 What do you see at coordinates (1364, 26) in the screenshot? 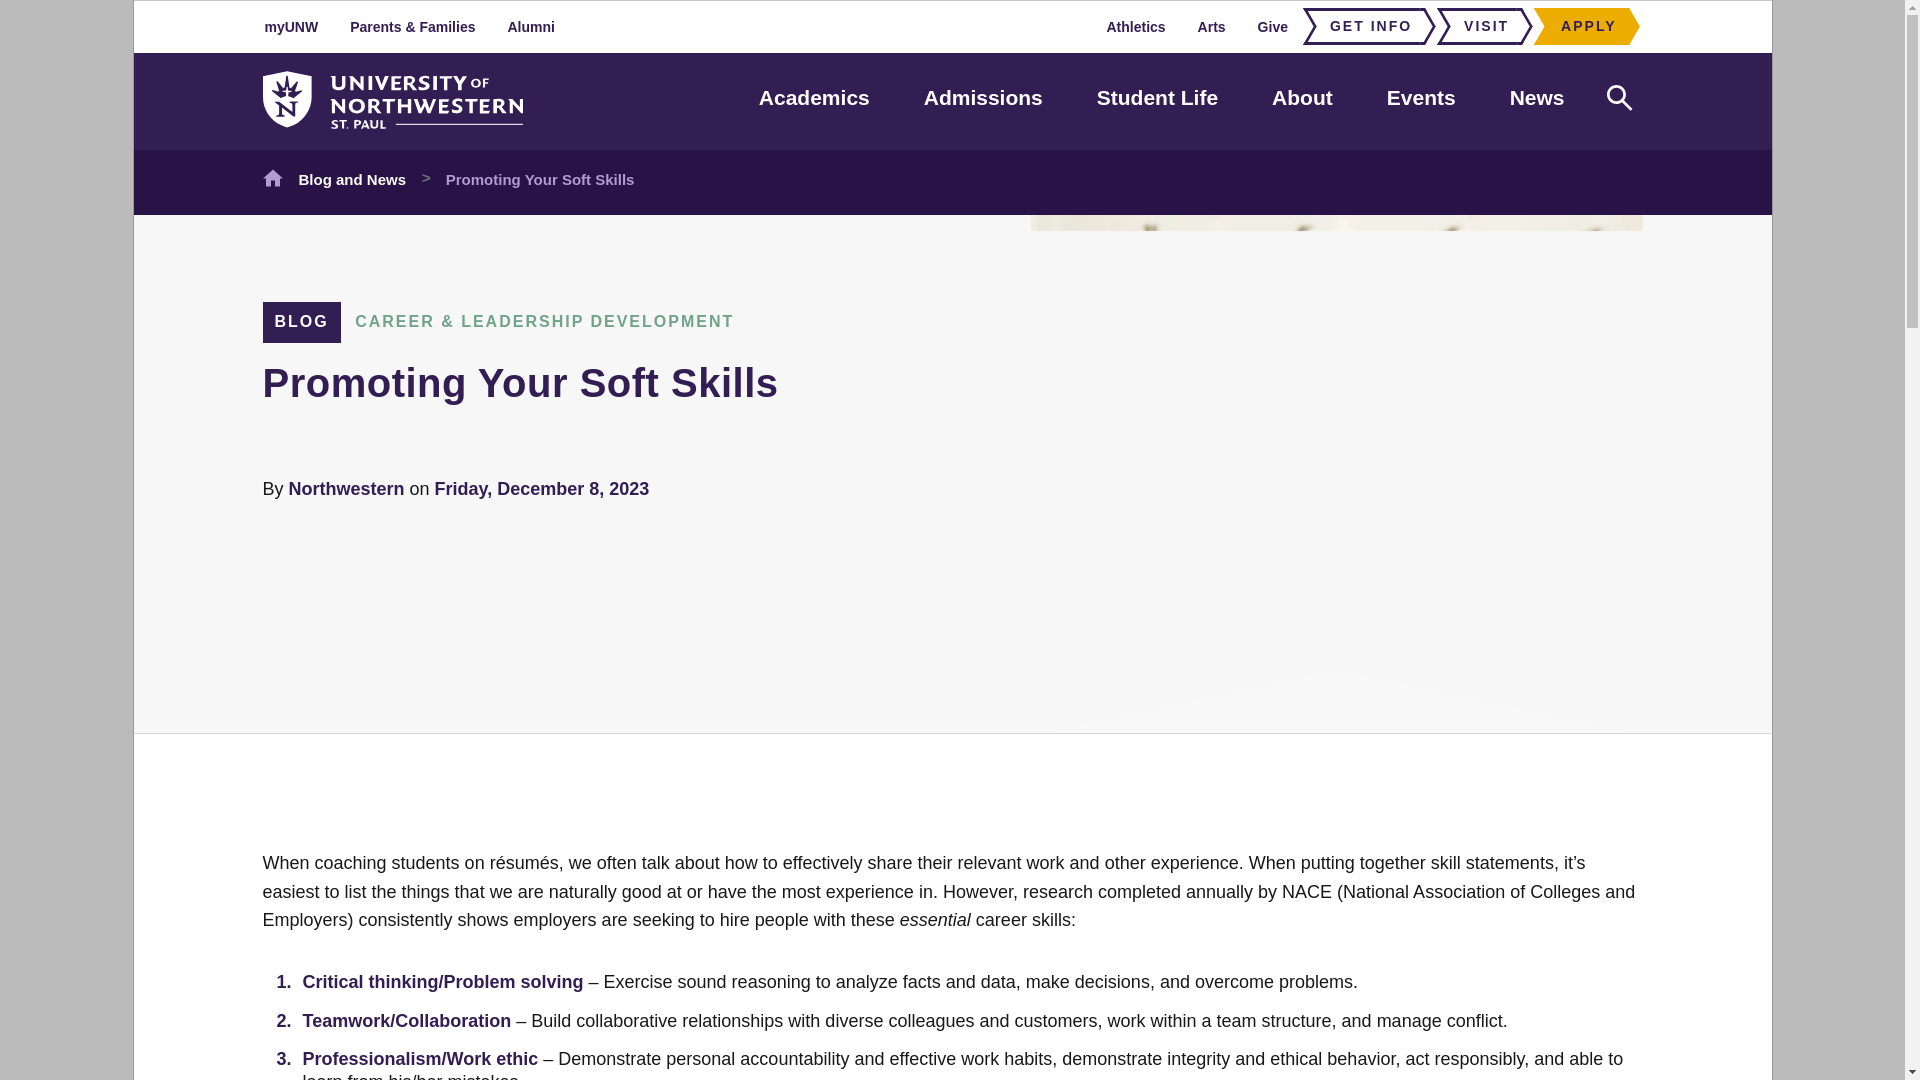
I see `GET INFO` at bounding box center [1364, 26].